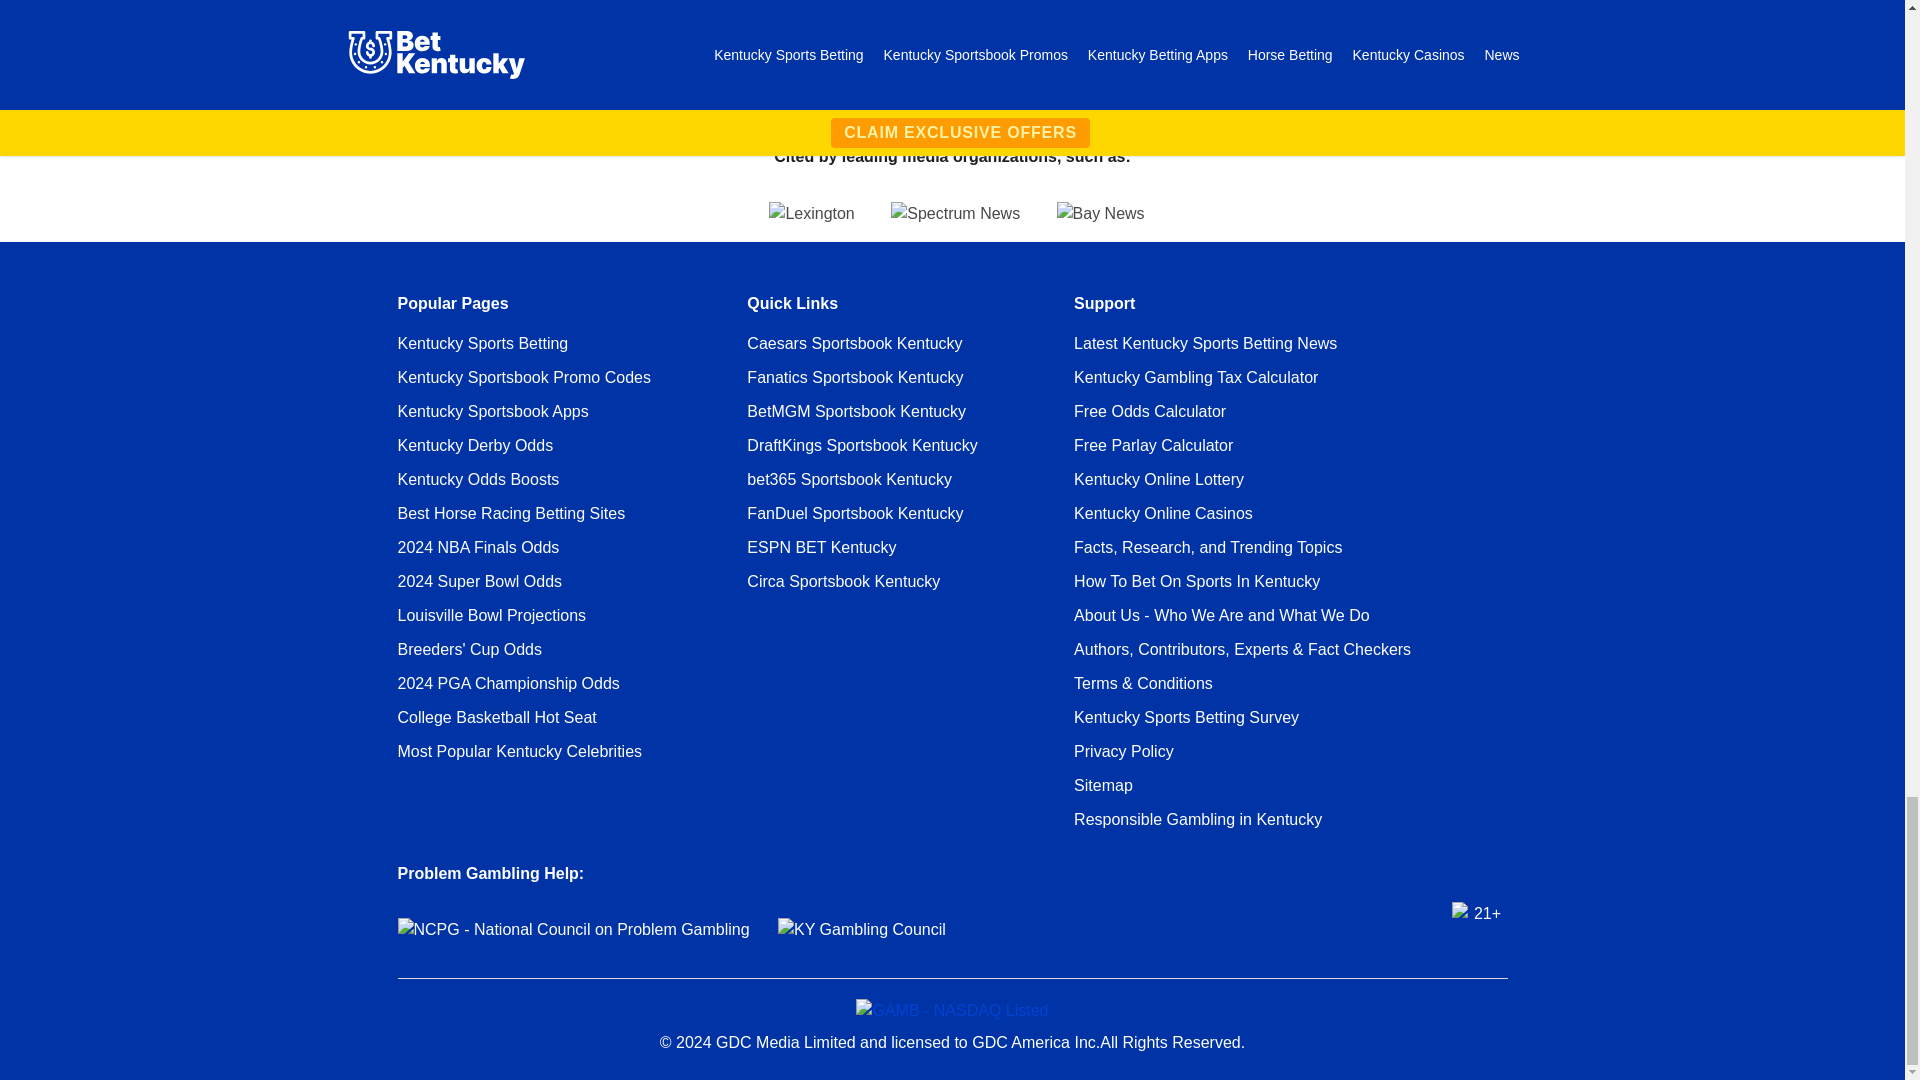 Image resolution: width=1920 pixels, height=1080 pixels. What do you see at coordinates (482, 19) in the screenshot?
I see `Steve Bittenbender` at bounding box center [482, 19].